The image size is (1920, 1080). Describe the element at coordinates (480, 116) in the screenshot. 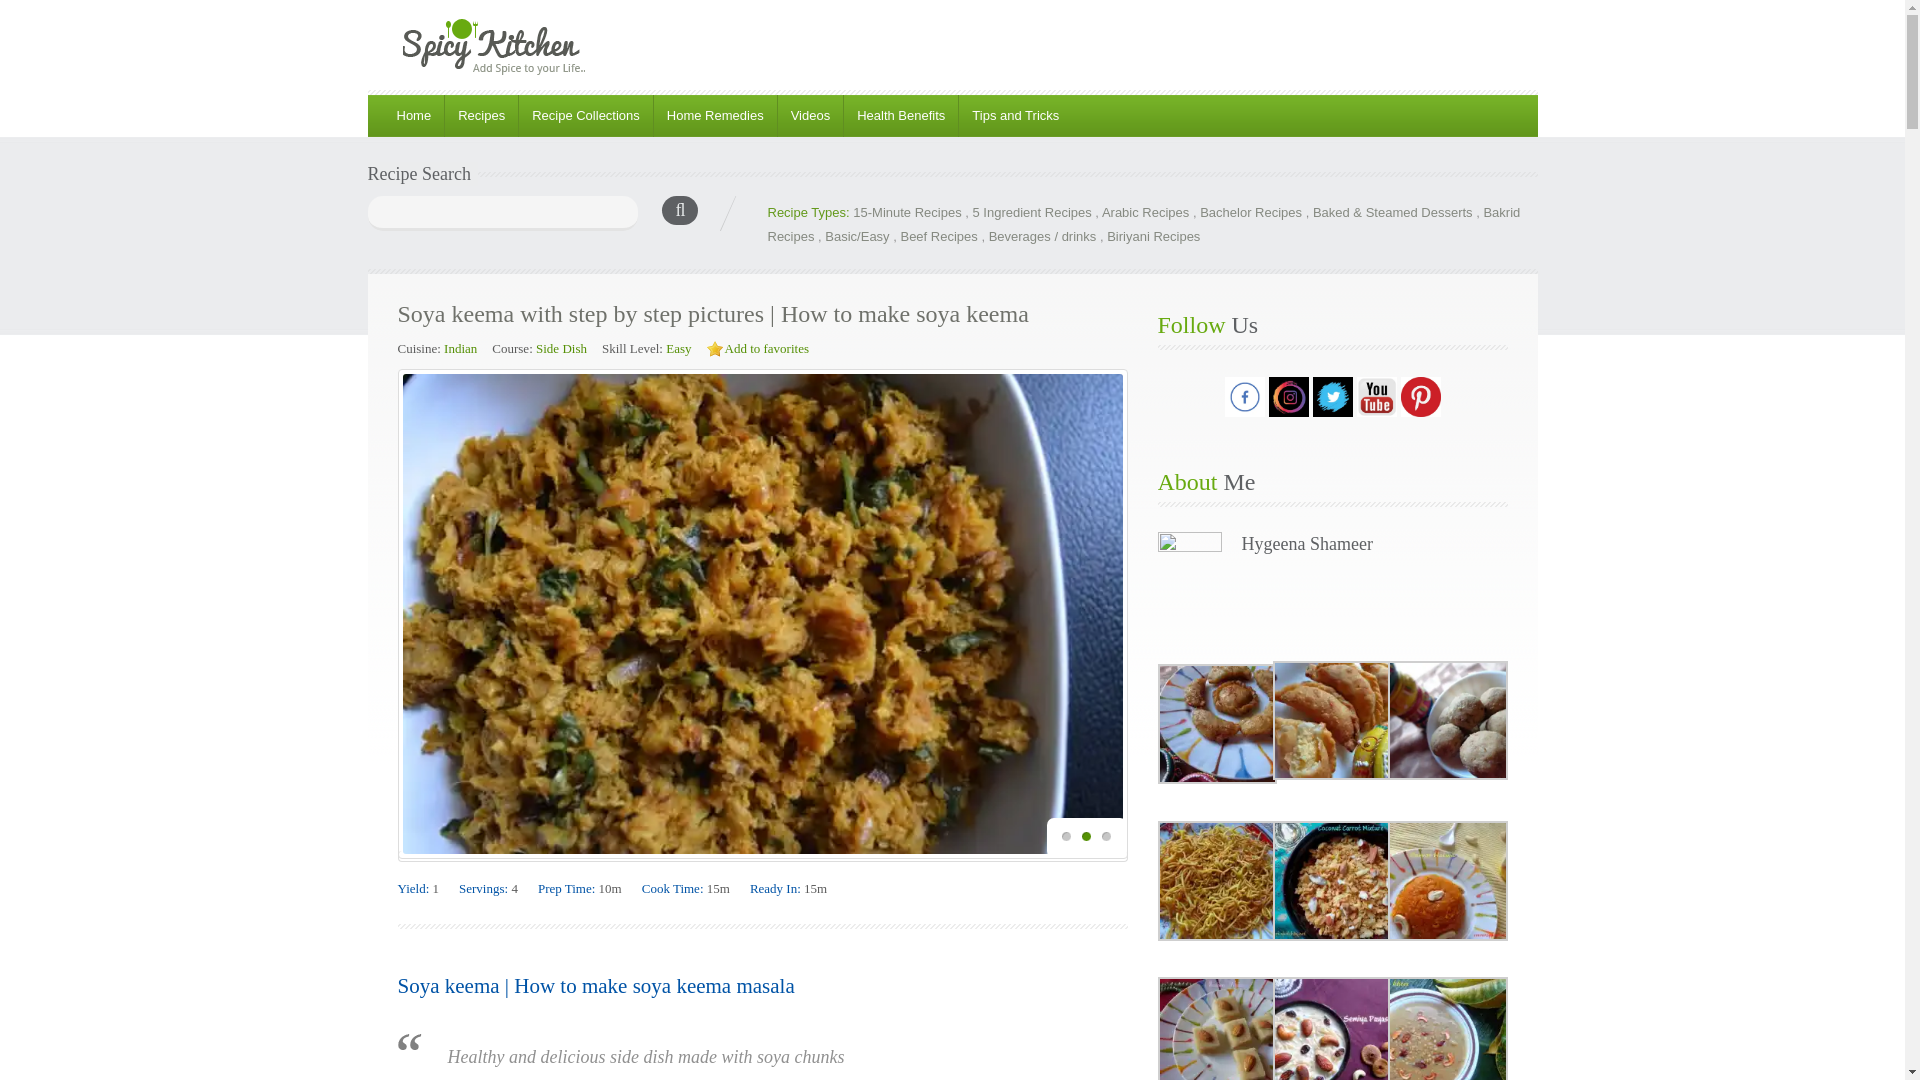

I see `Recipes` at that location.